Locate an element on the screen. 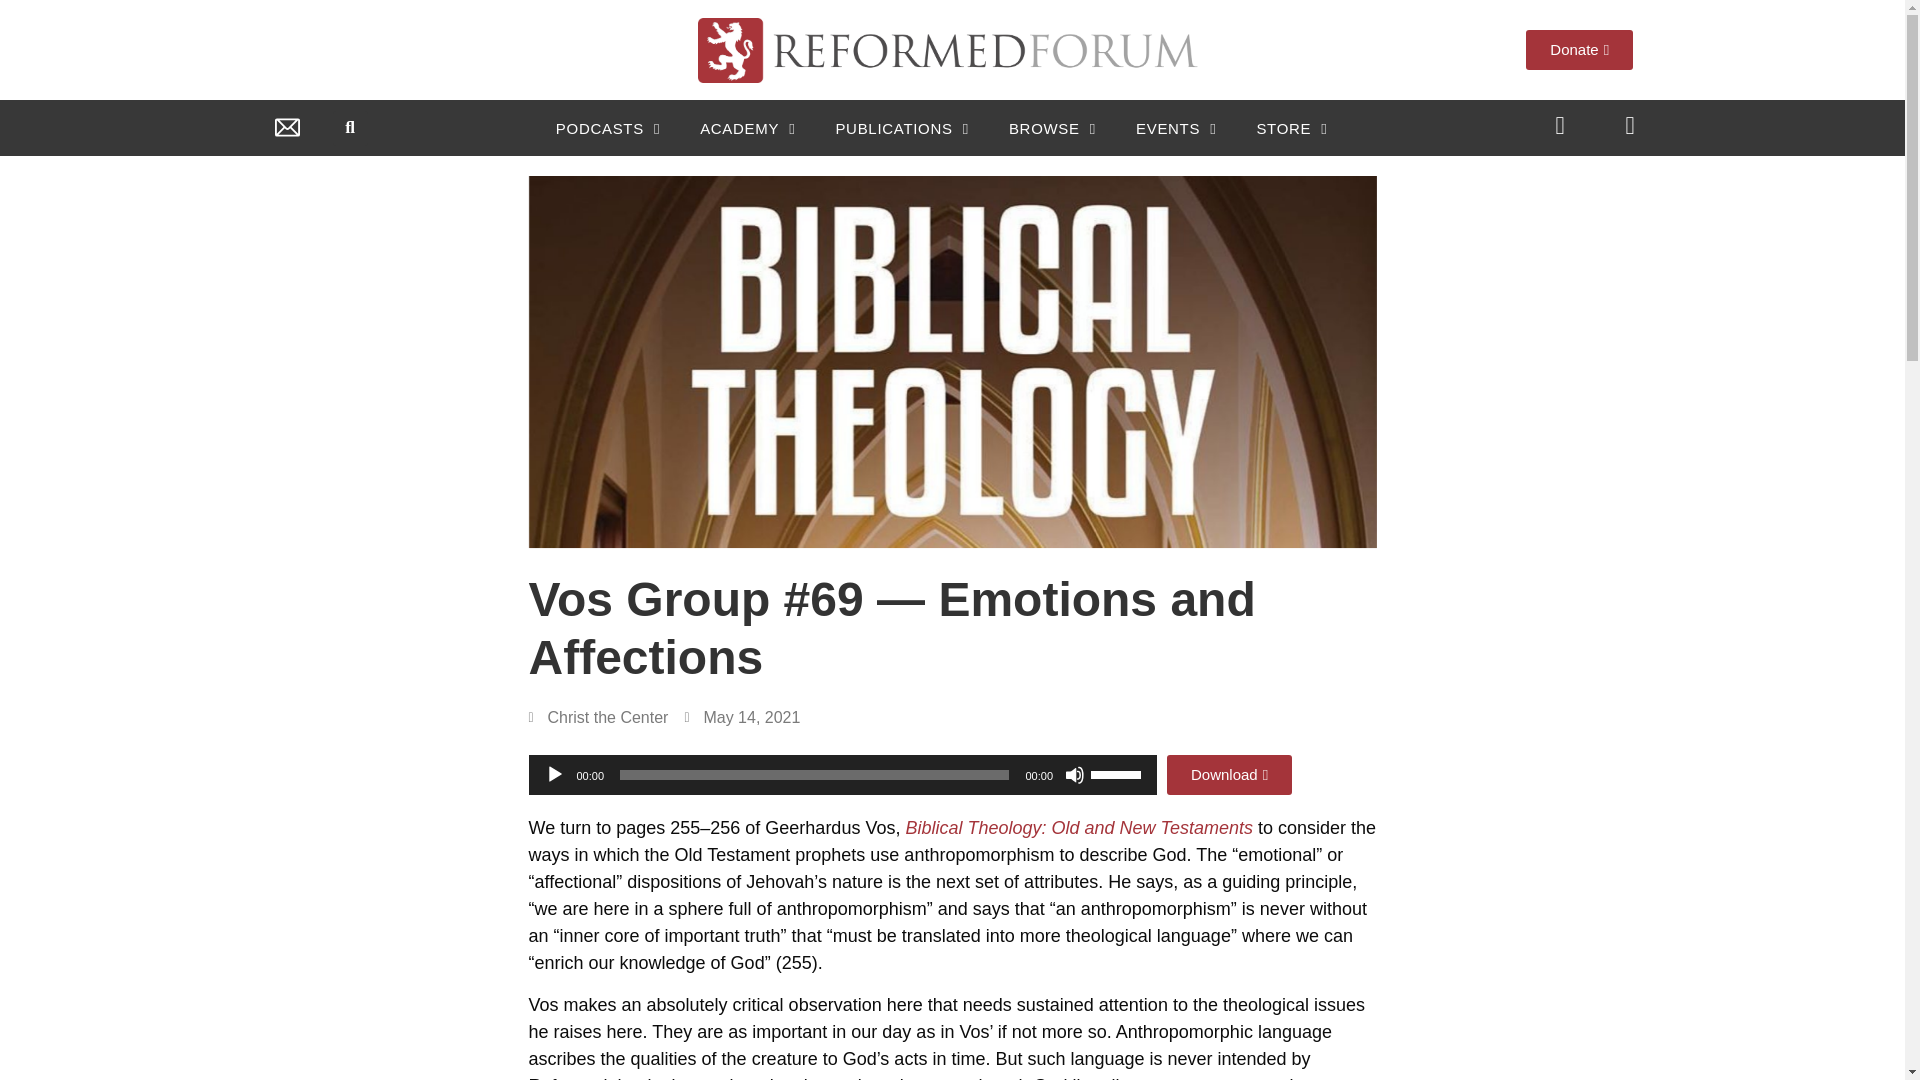 This screenshot has height=1080, width=1920. Play is located at coordinates (554, 774).